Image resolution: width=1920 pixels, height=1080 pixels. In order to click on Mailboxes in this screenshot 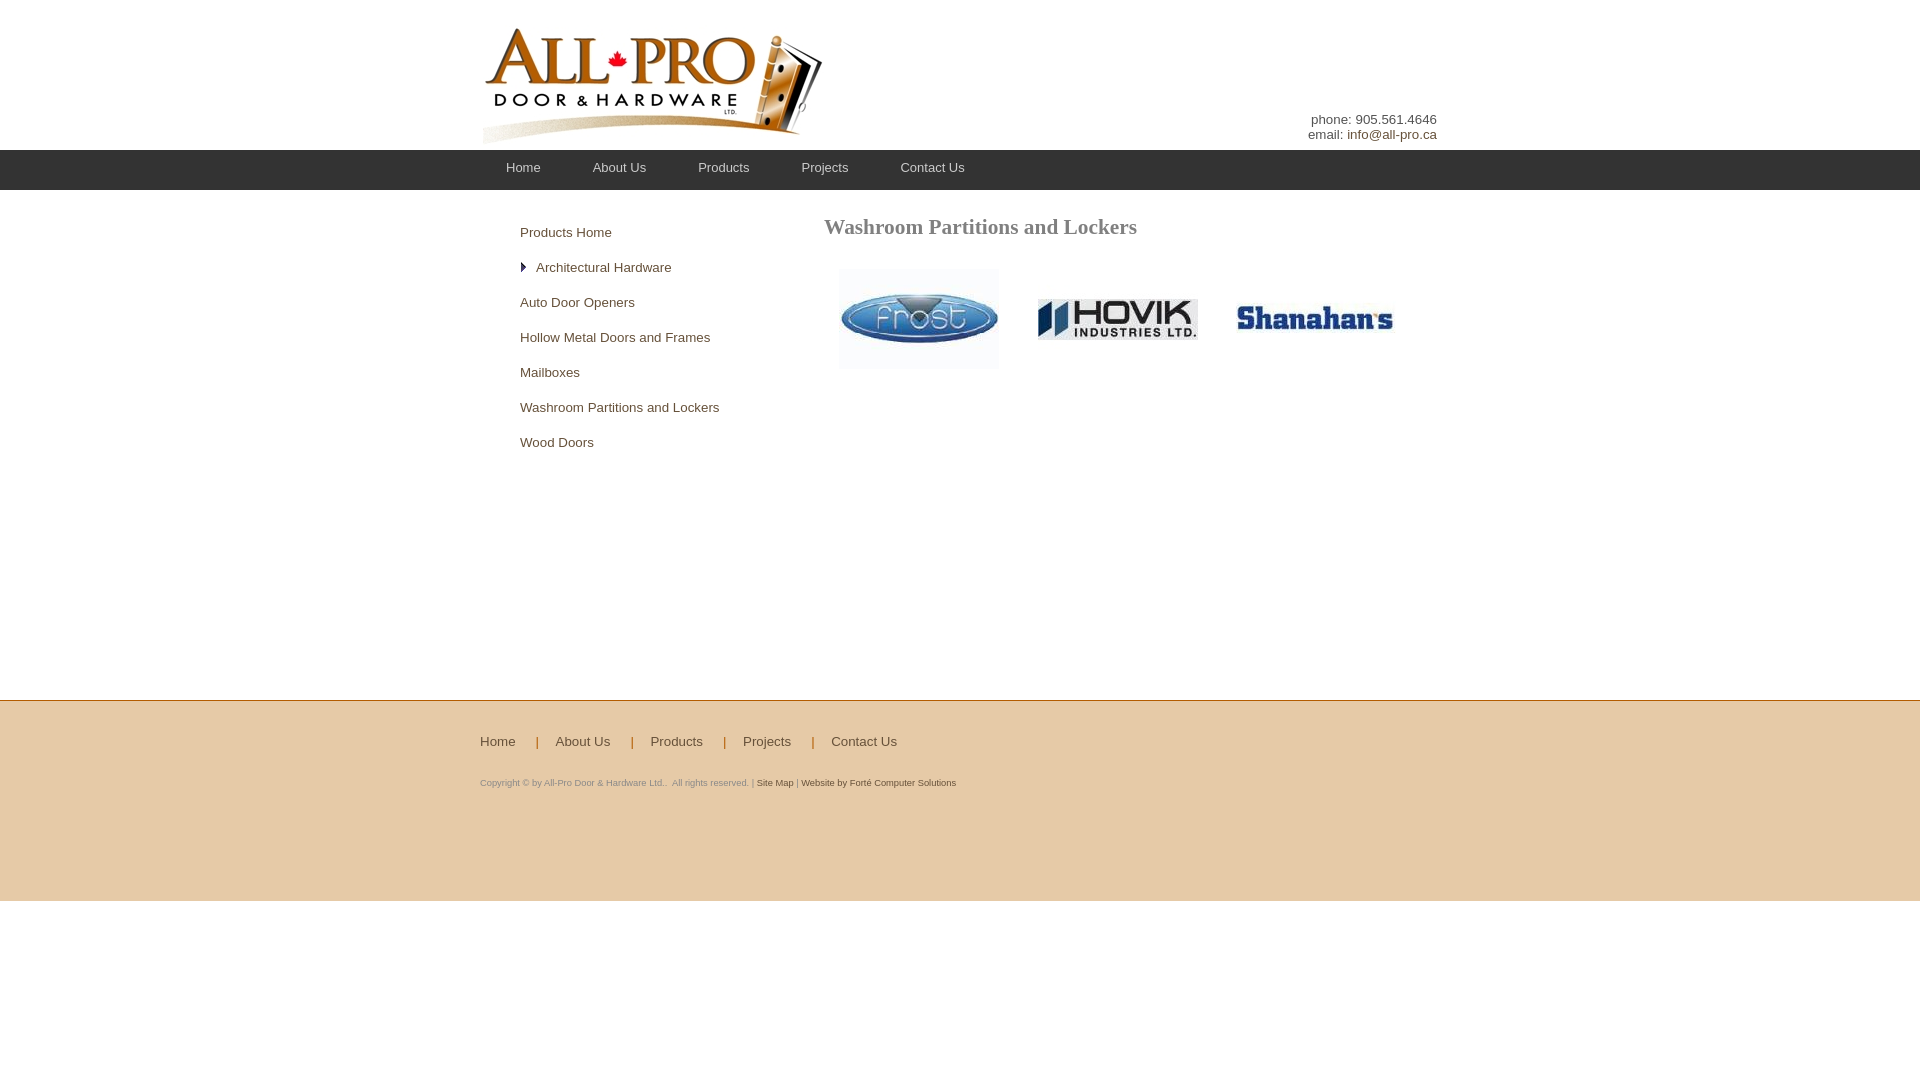, I will do `click(550, 371)`.